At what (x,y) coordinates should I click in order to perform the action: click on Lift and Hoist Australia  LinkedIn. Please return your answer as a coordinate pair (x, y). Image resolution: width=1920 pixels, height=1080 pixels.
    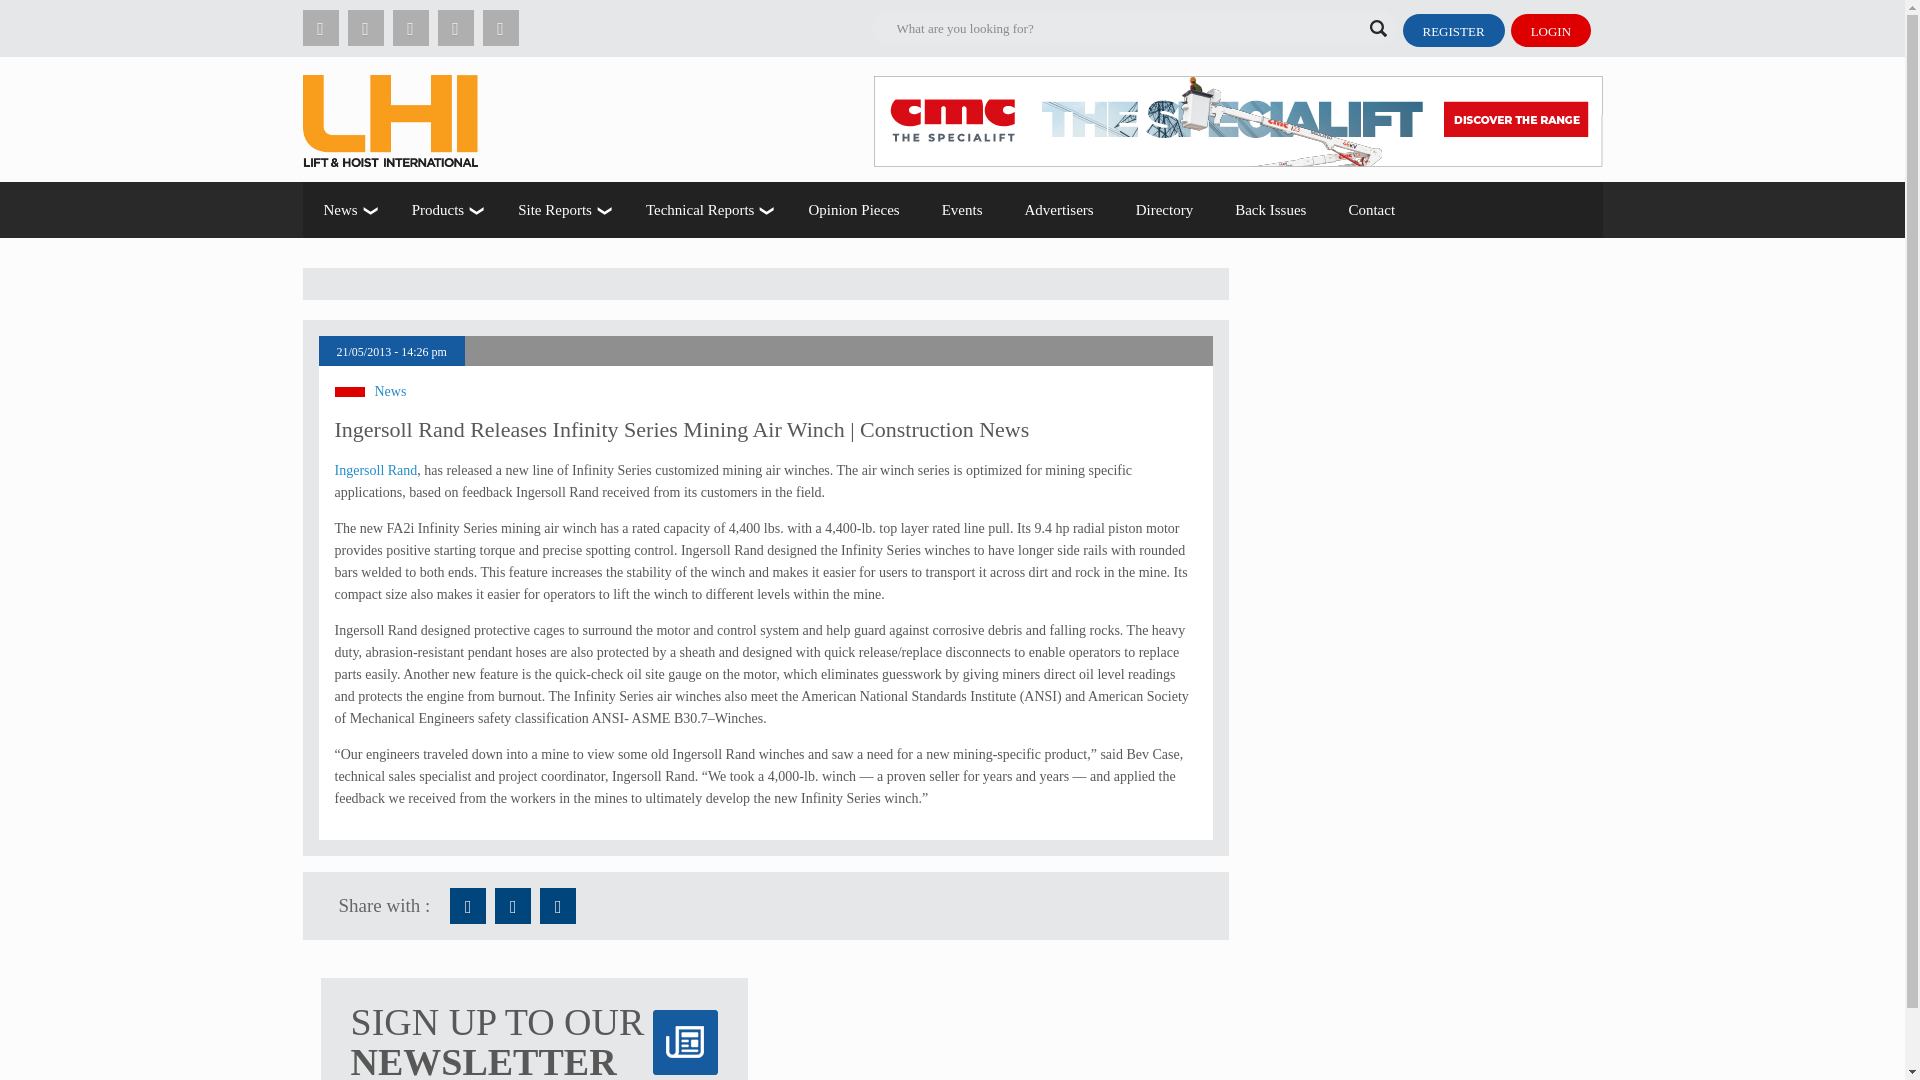
    Looking at the image, I should click on (558, 906).